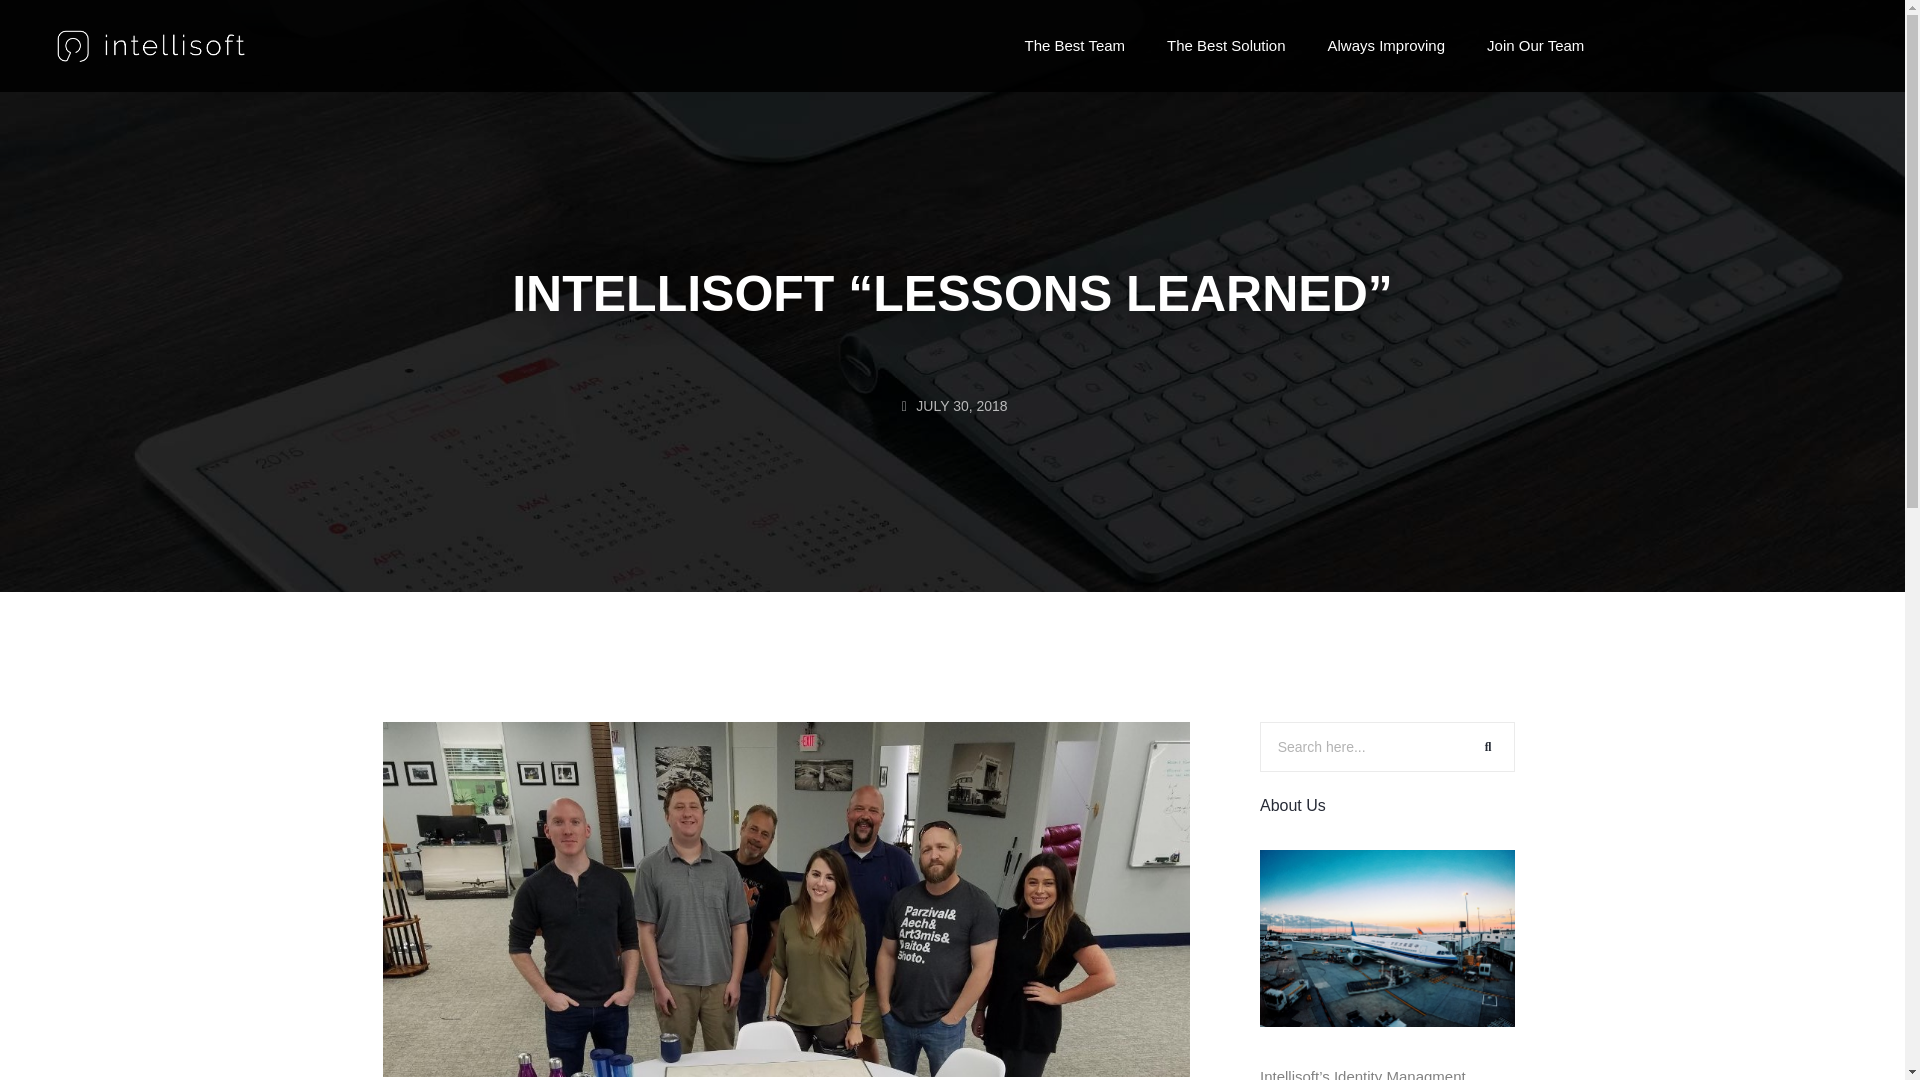  Describe the element at coordinates (1386, 46) in the screenshot. I see `Always Improving` at that location.